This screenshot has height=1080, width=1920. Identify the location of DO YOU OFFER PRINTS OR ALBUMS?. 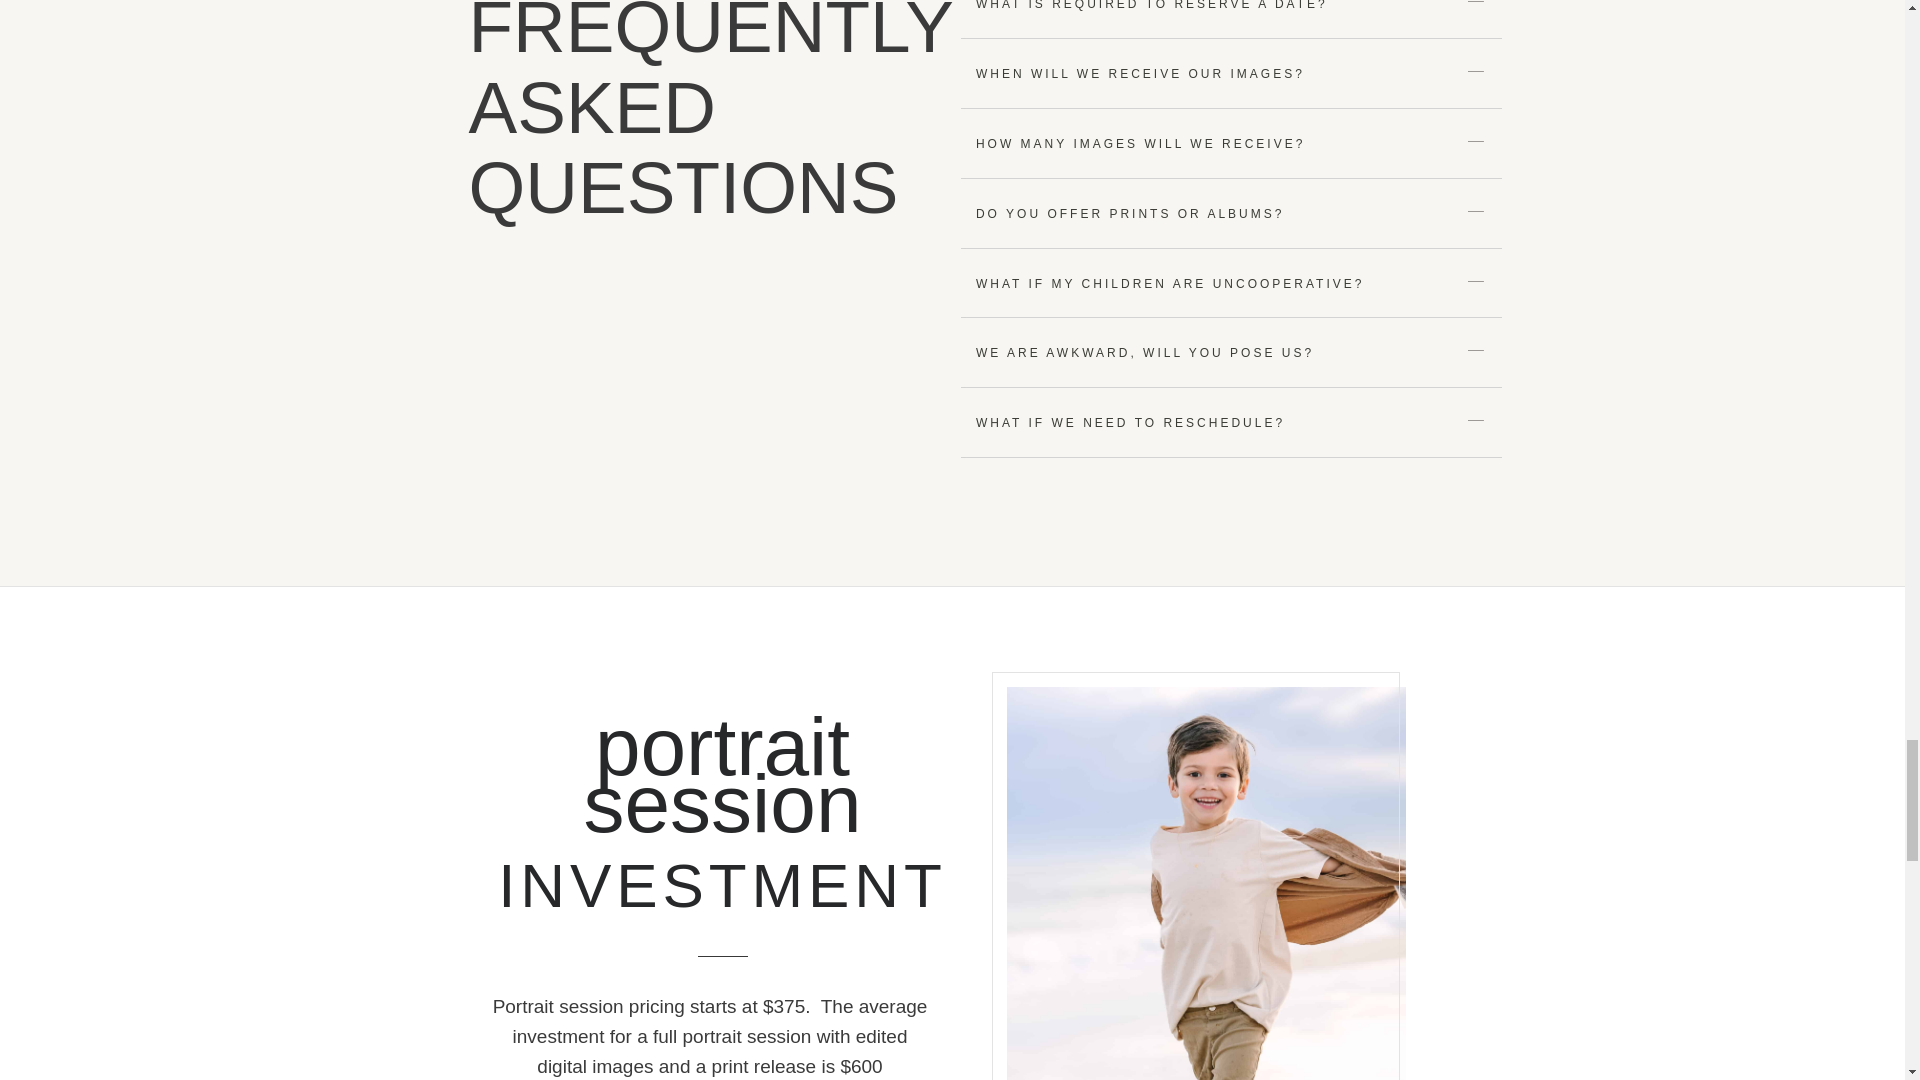
(1130, 214).